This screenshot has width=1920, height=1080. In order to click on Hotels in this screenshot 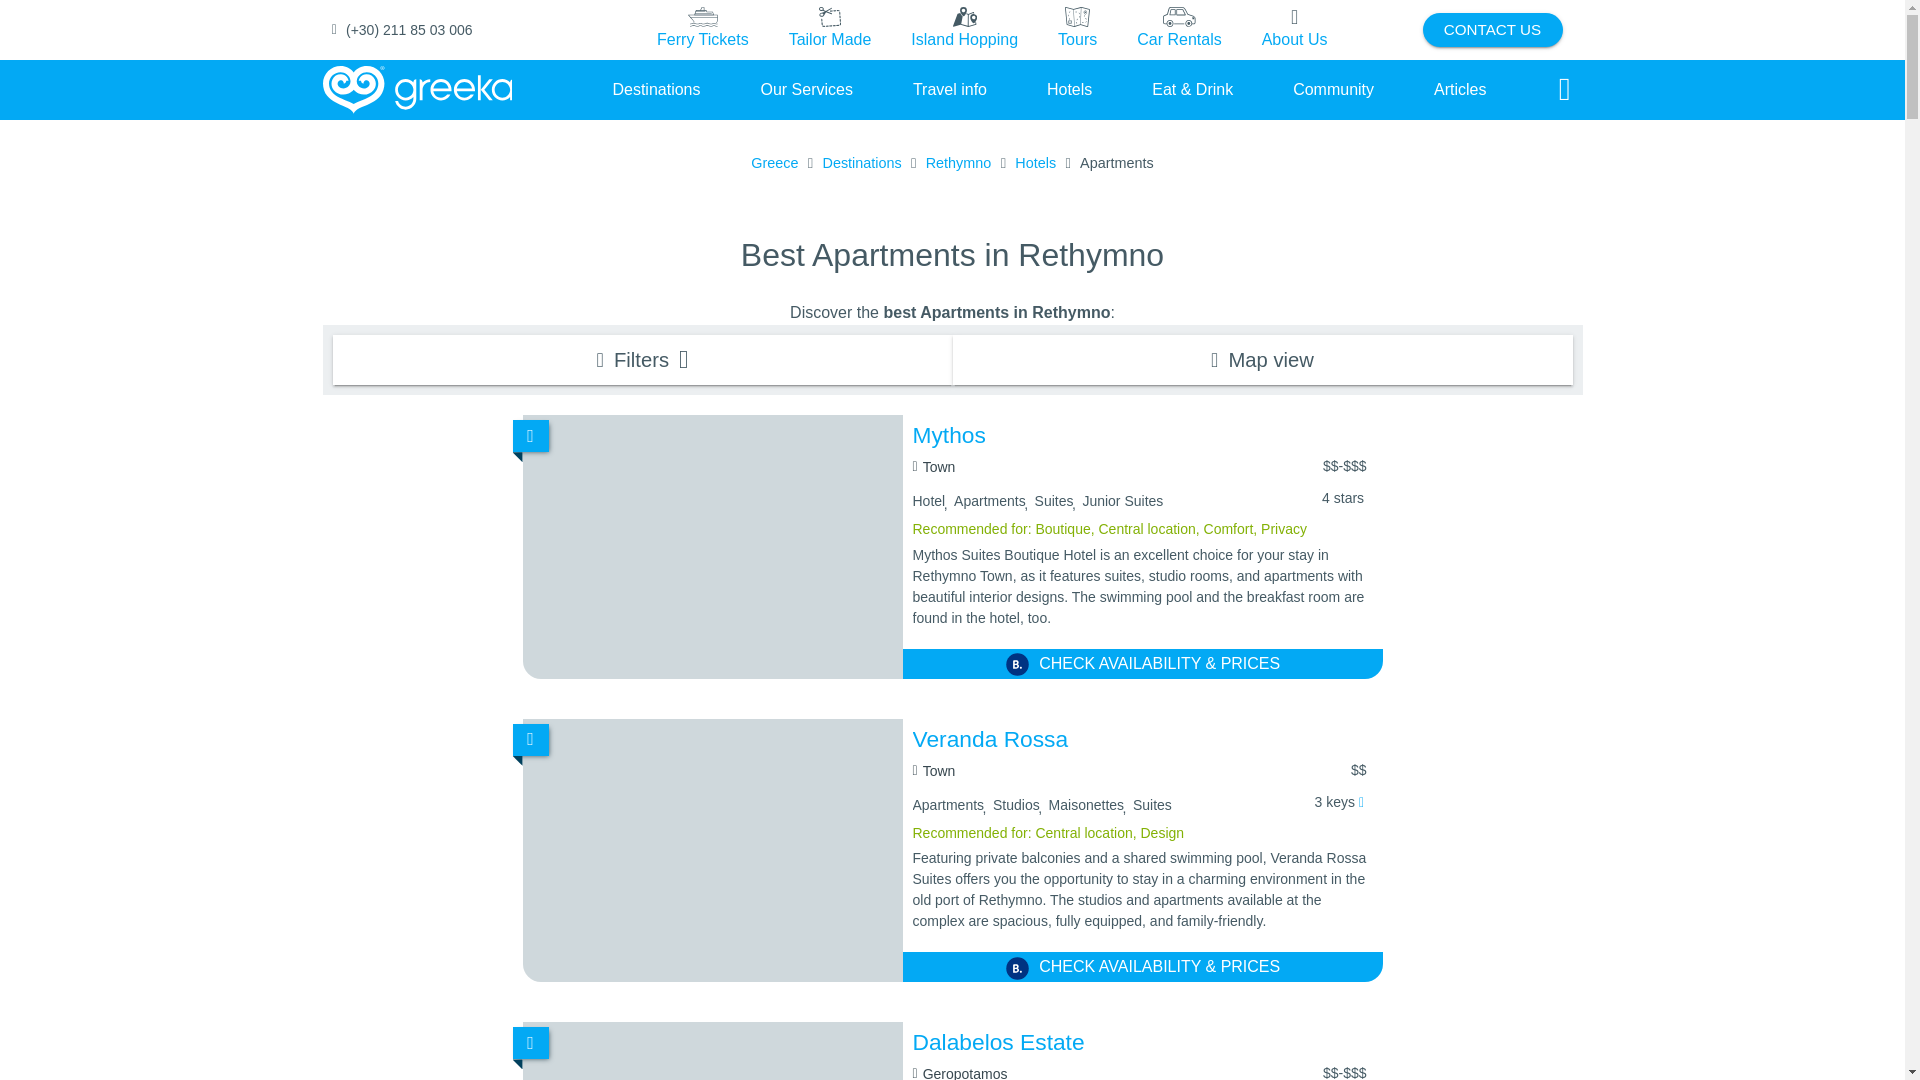, I will do `click(1036, 163)`.